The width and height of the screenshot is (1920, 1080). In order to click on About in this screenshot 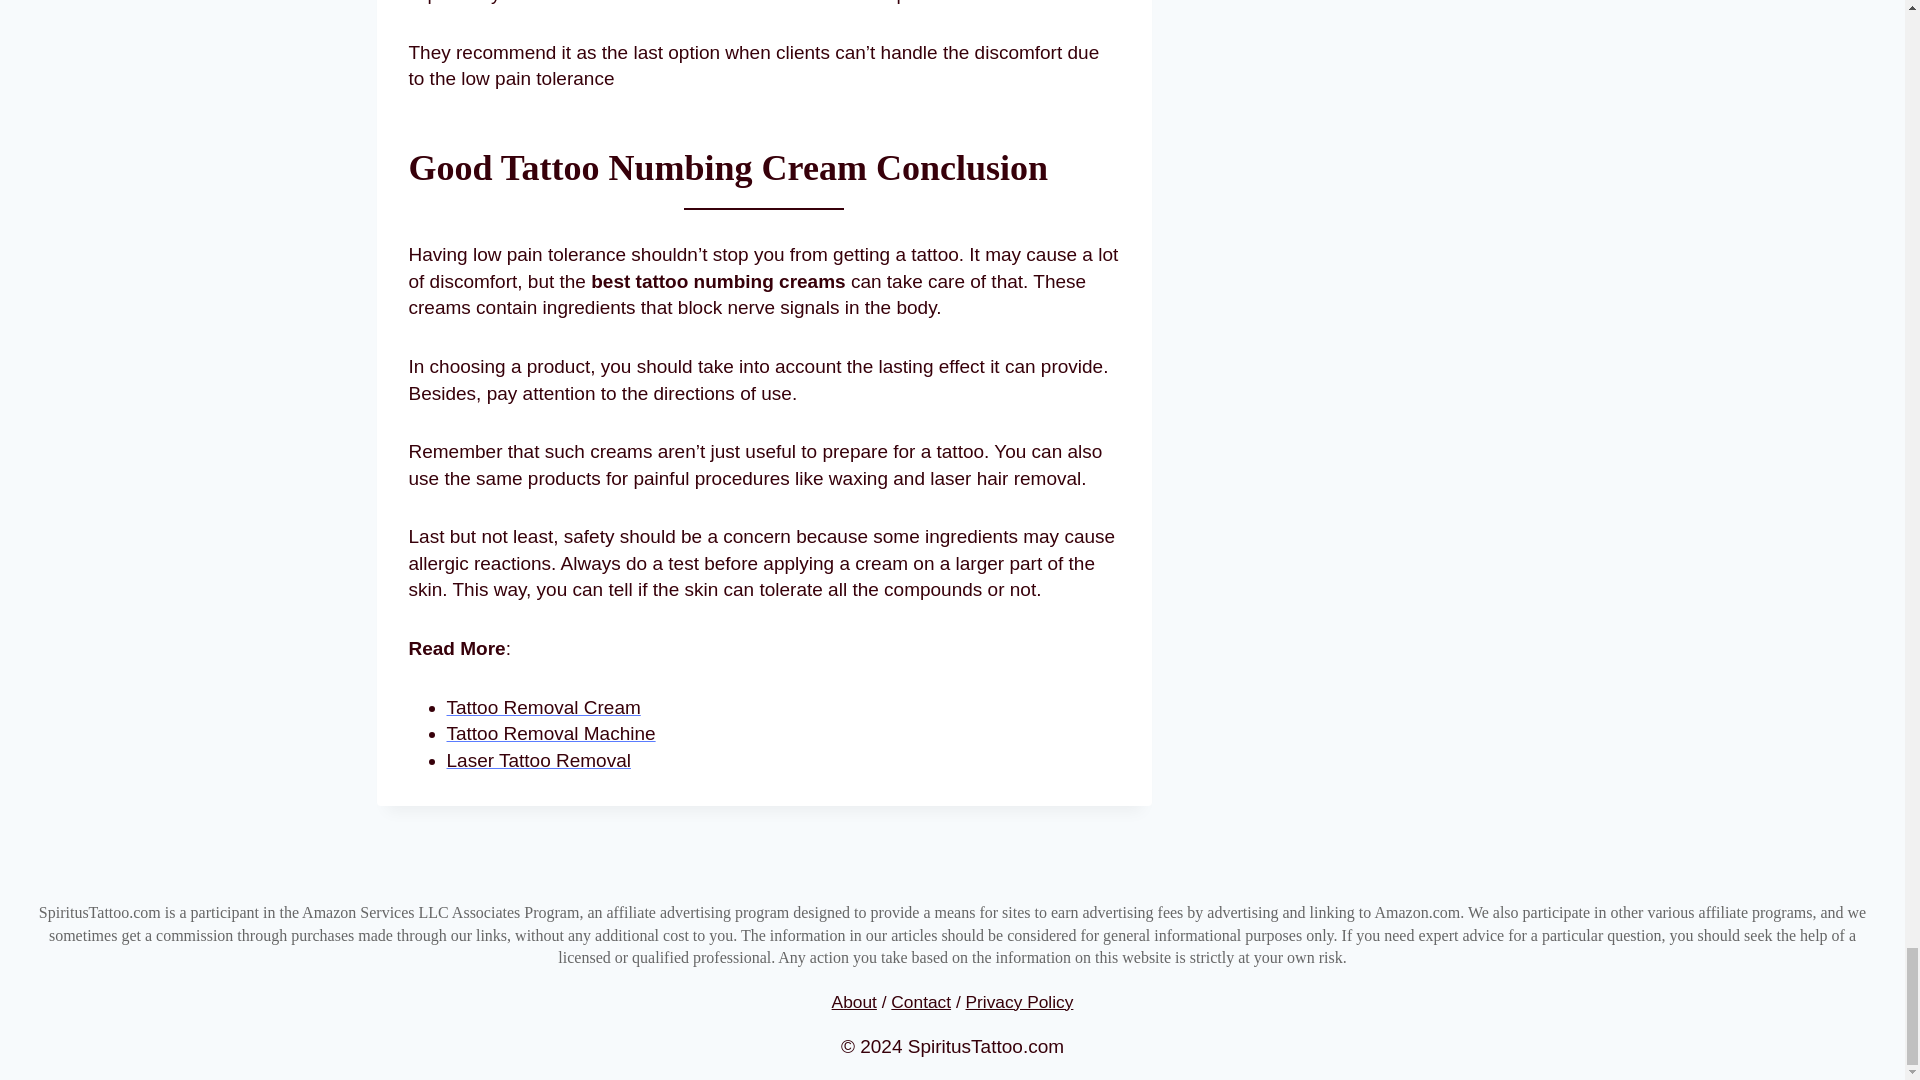, I will do `click(854, 1002)`.